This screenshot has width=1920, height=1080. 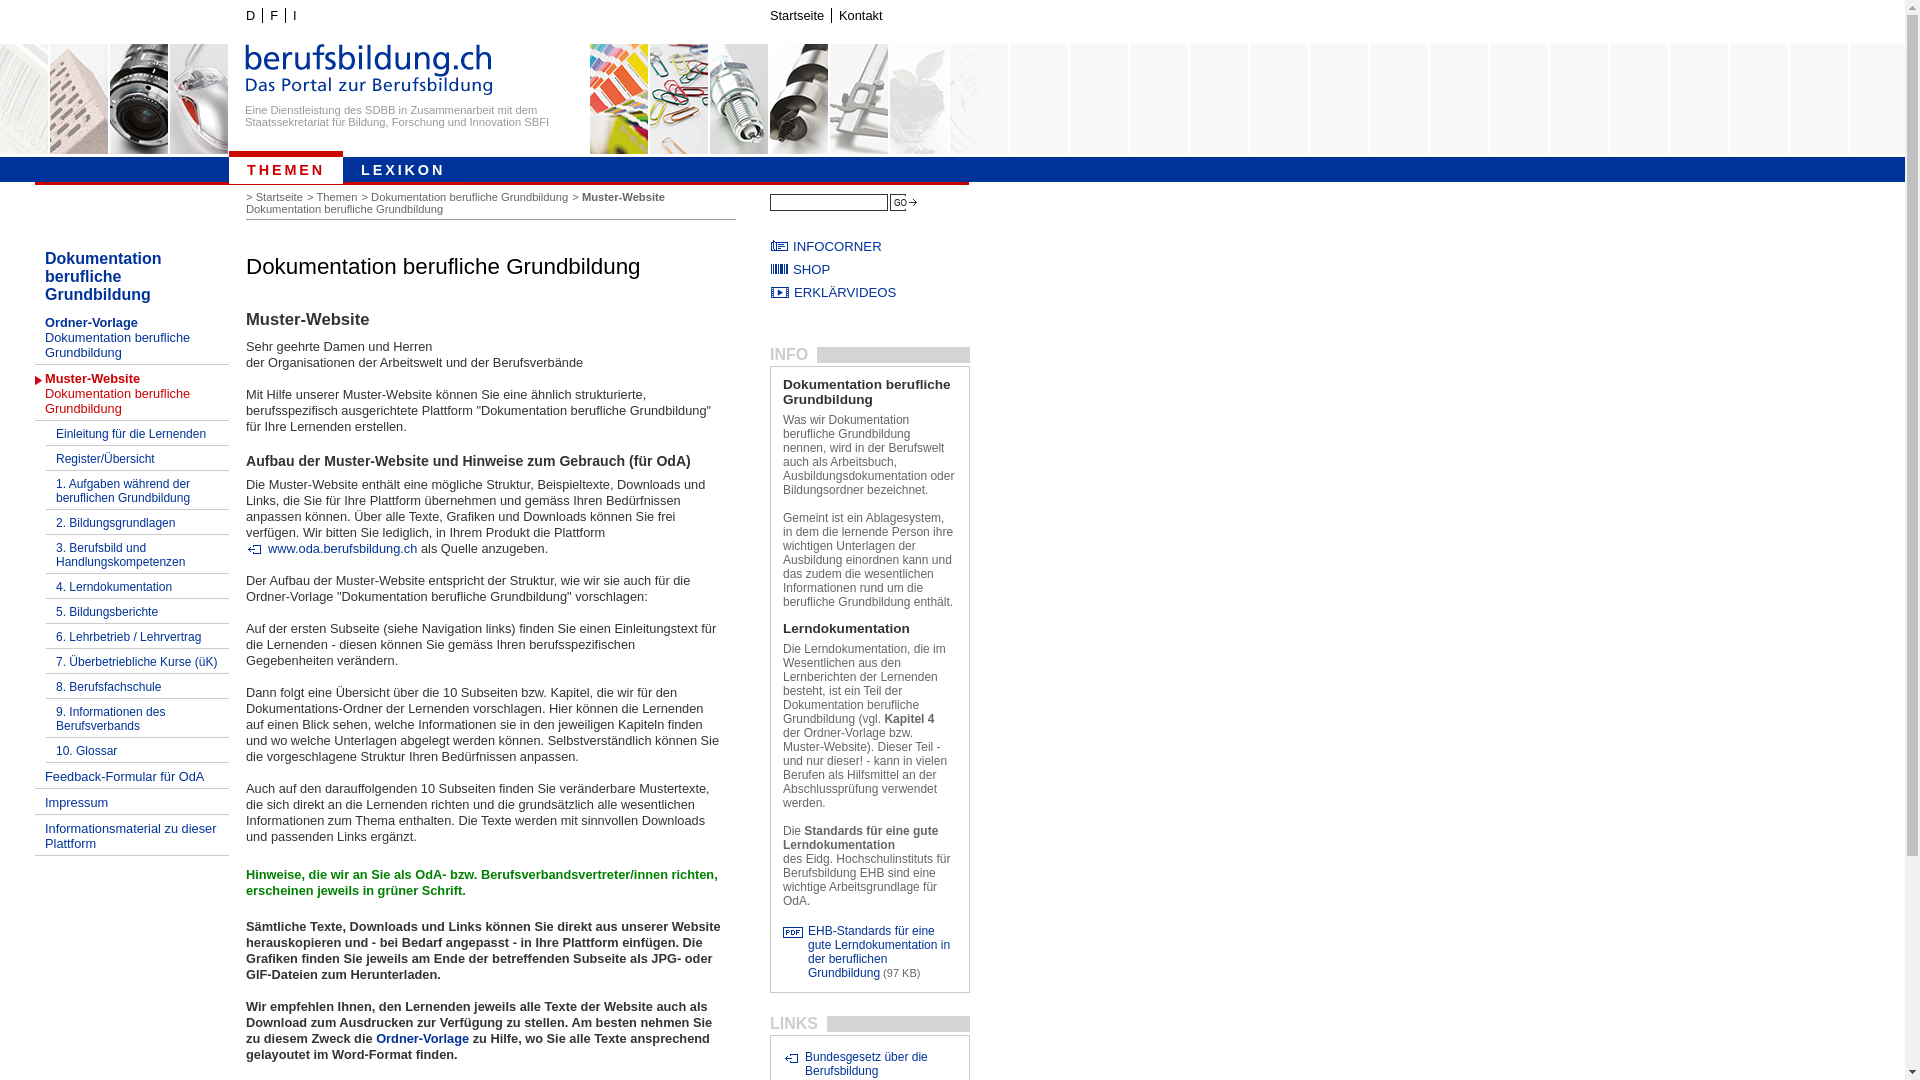 I want to click on Startseite, so click(x=282, y=197).